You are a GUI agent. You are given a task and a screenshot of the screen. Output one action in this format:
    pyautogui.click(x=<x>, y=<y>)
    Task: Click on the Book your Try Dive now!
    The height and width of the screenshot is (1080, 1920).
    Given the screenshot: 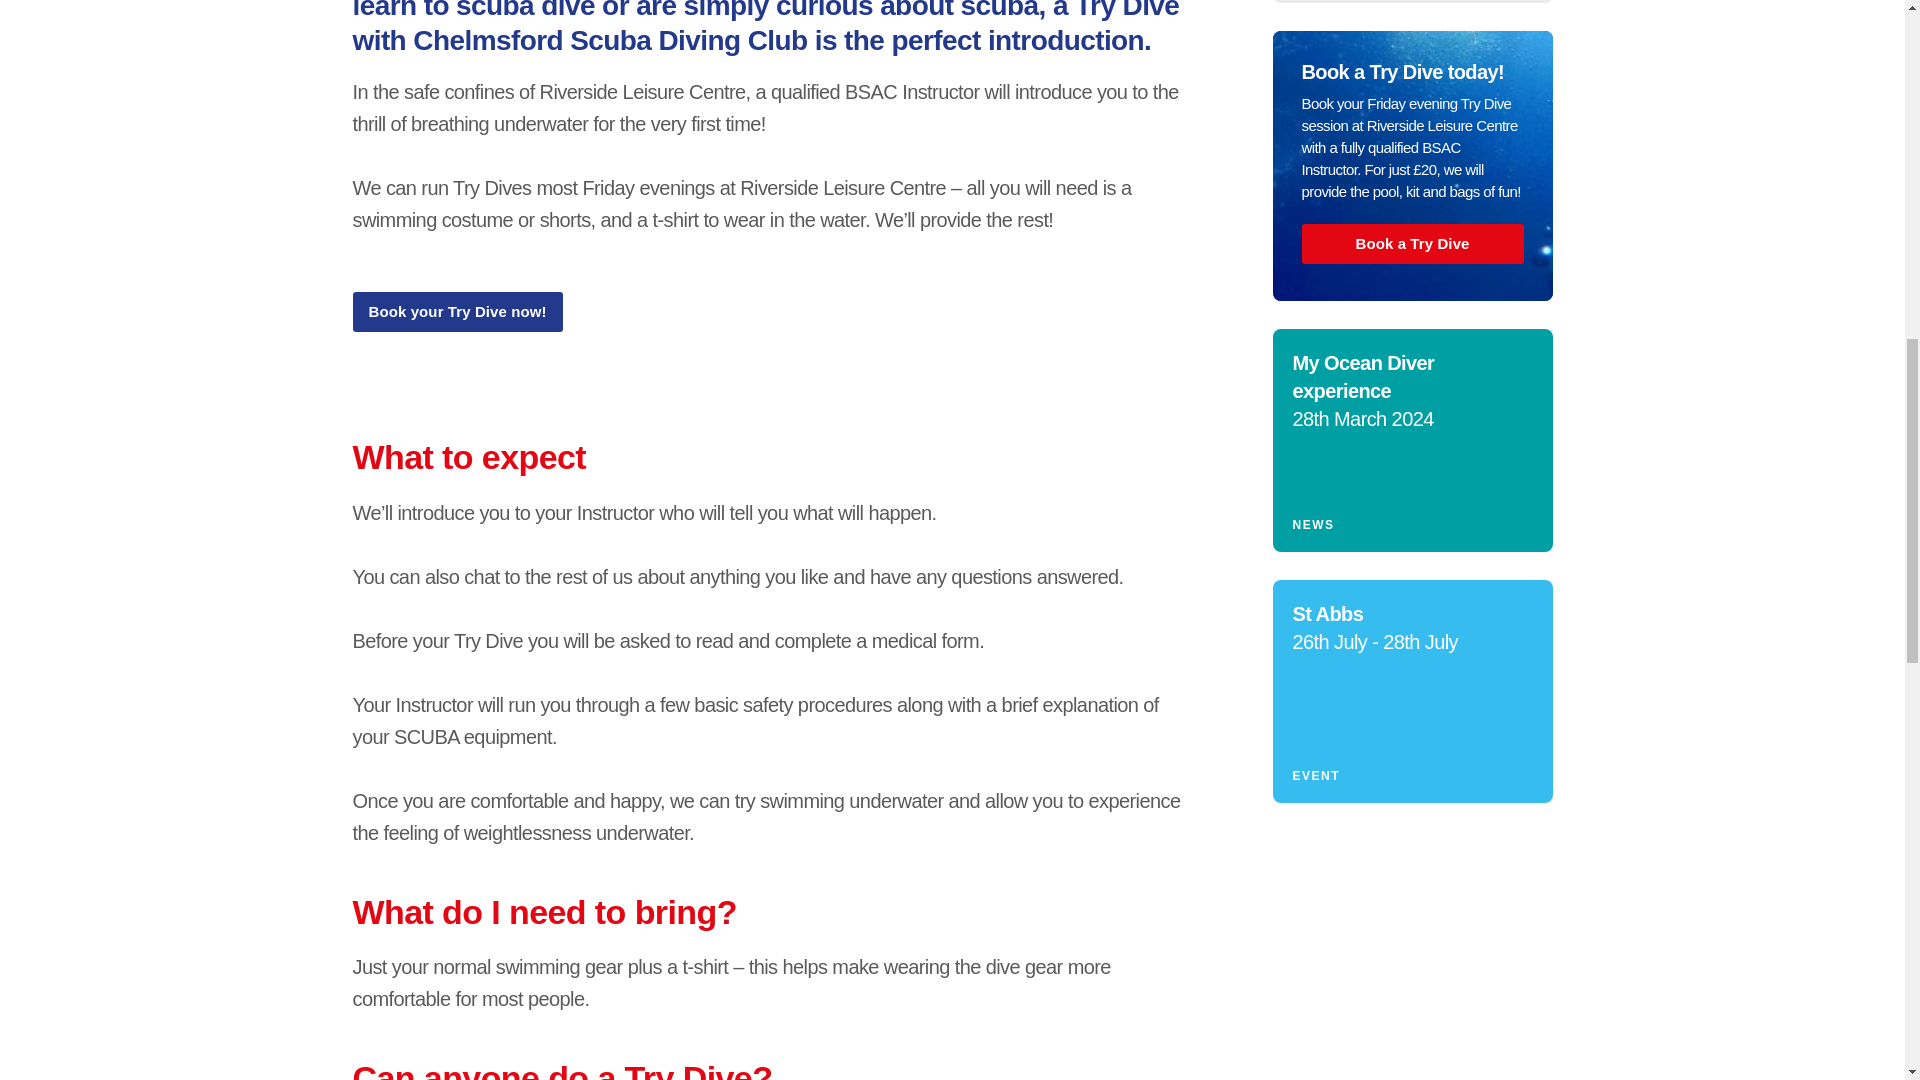 What is the action you would take?
    pyautogui.click(x=456, y=311)
    